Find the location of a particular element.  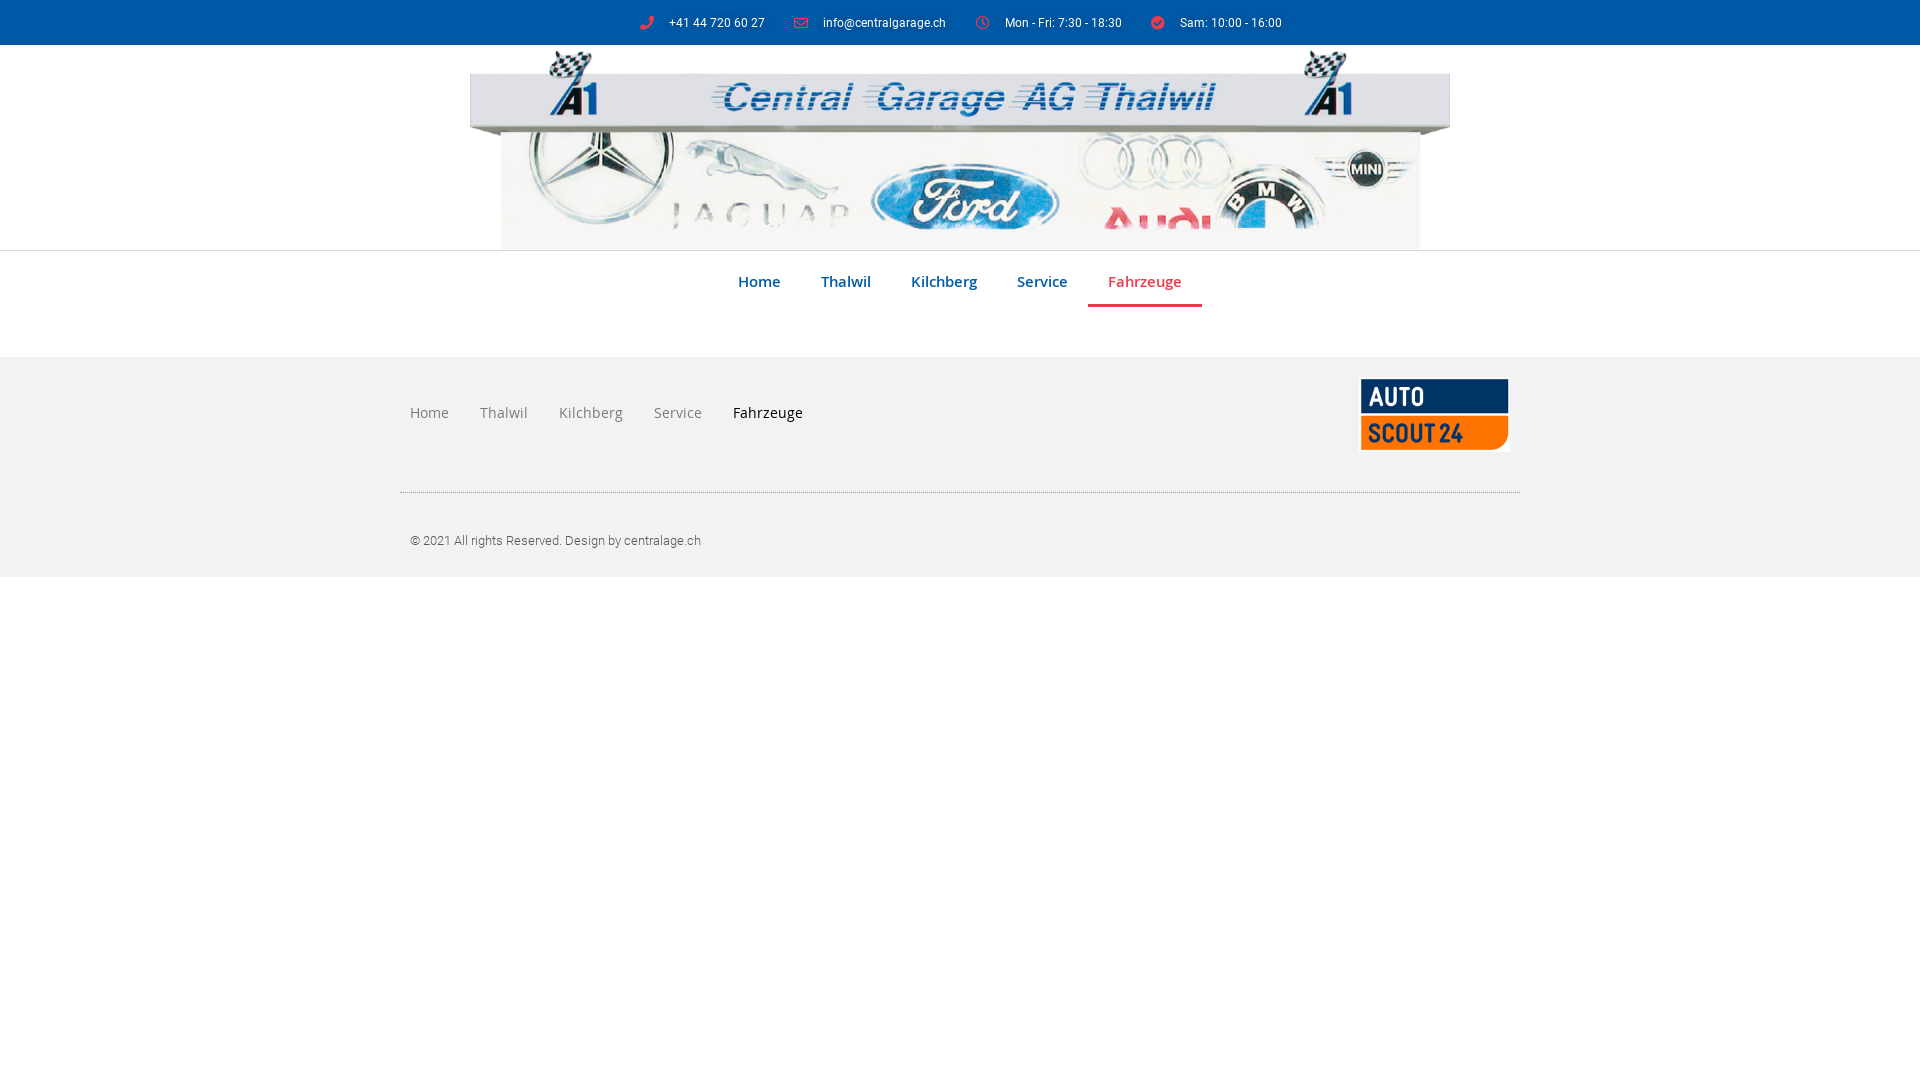

Kilchberg is located at coordinates (944, 284).